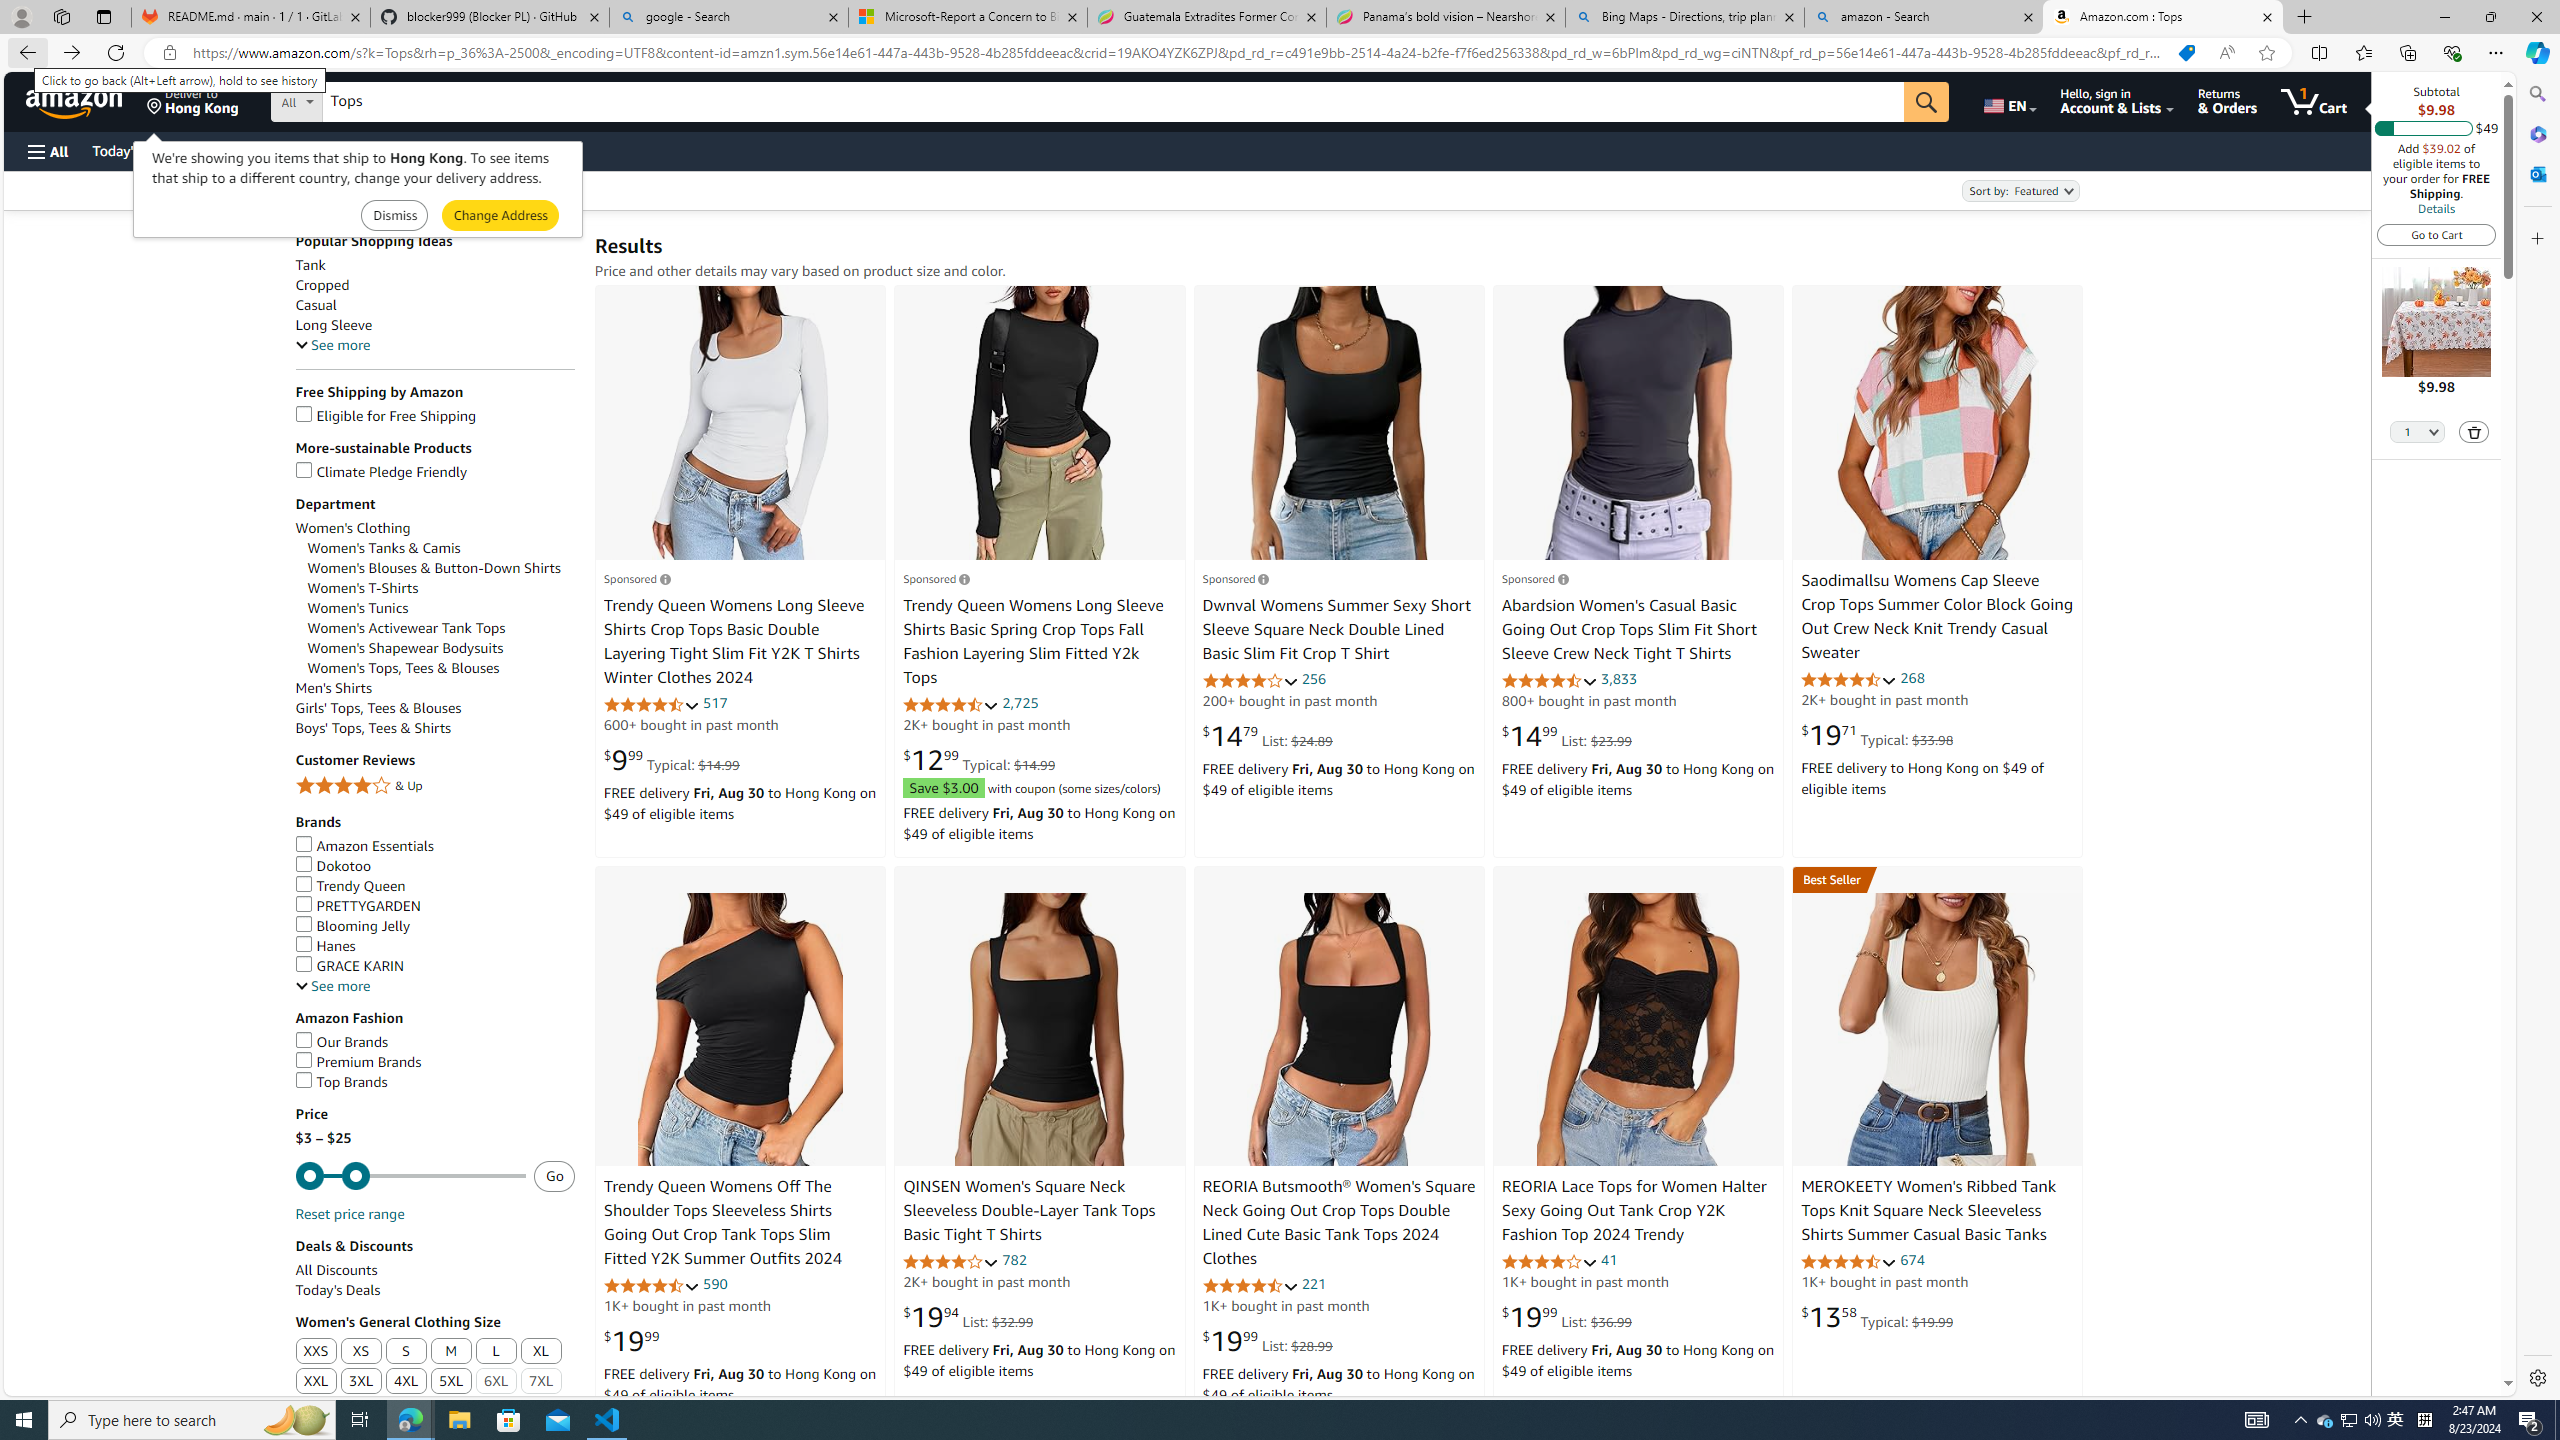 The height and width of the screenshot is (1440, 2560). I want to click on 4.4 out of 5 stars, so click(1849, 679).